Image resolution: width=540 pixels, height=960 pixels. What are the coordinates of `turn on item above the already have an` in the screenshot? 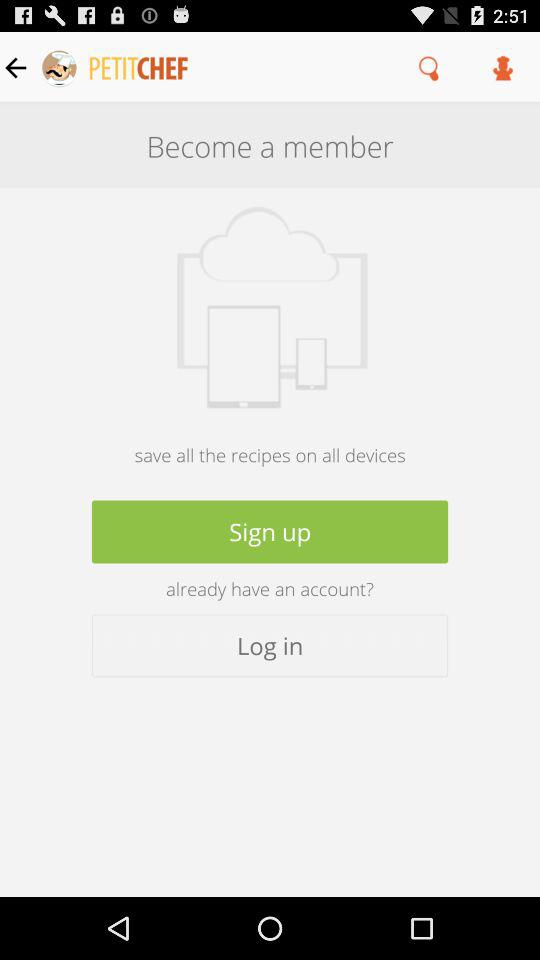 It's located at (270, 532).